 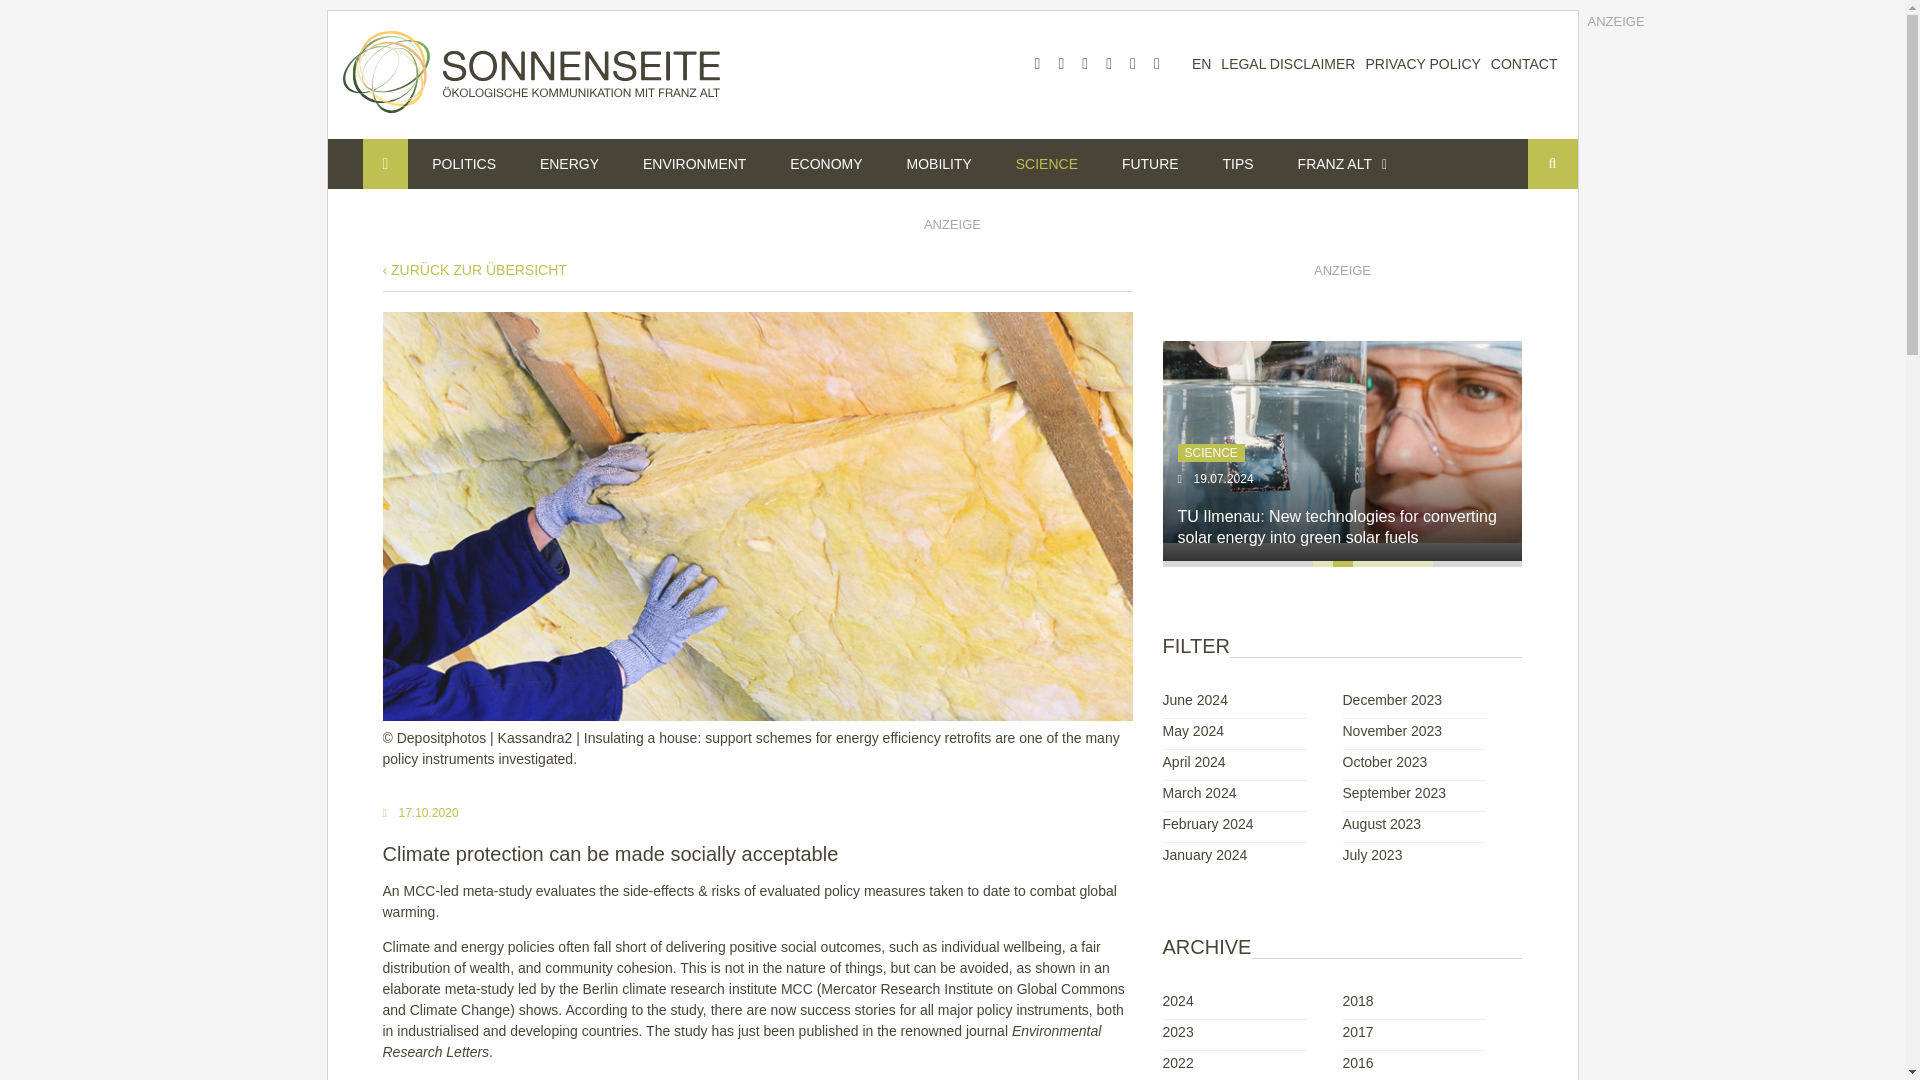 What do you see at coordinates (940, 164) in the screenshot?
I see `MOBILITY` at bounding box center [940, 164].